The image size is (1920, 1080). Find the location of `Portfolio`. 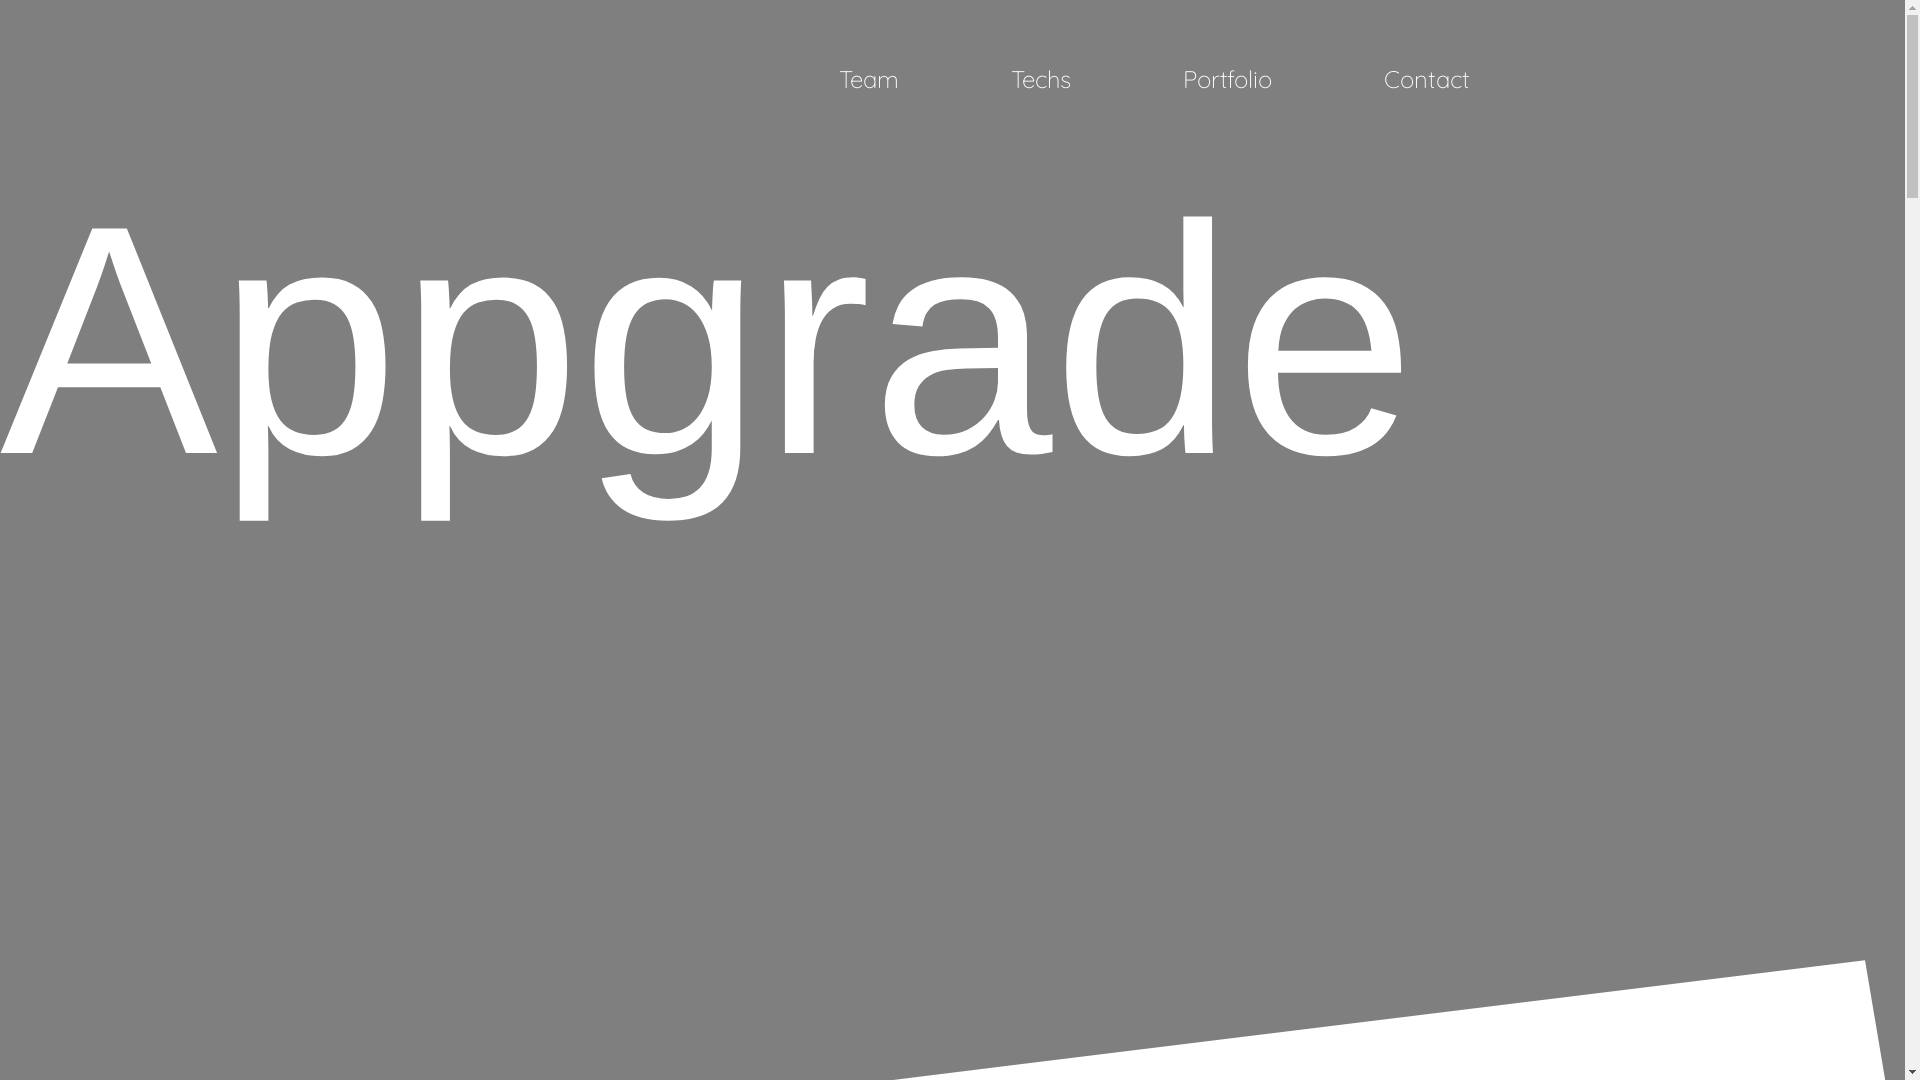

Portfolio is located at coordinates (1228, 79).